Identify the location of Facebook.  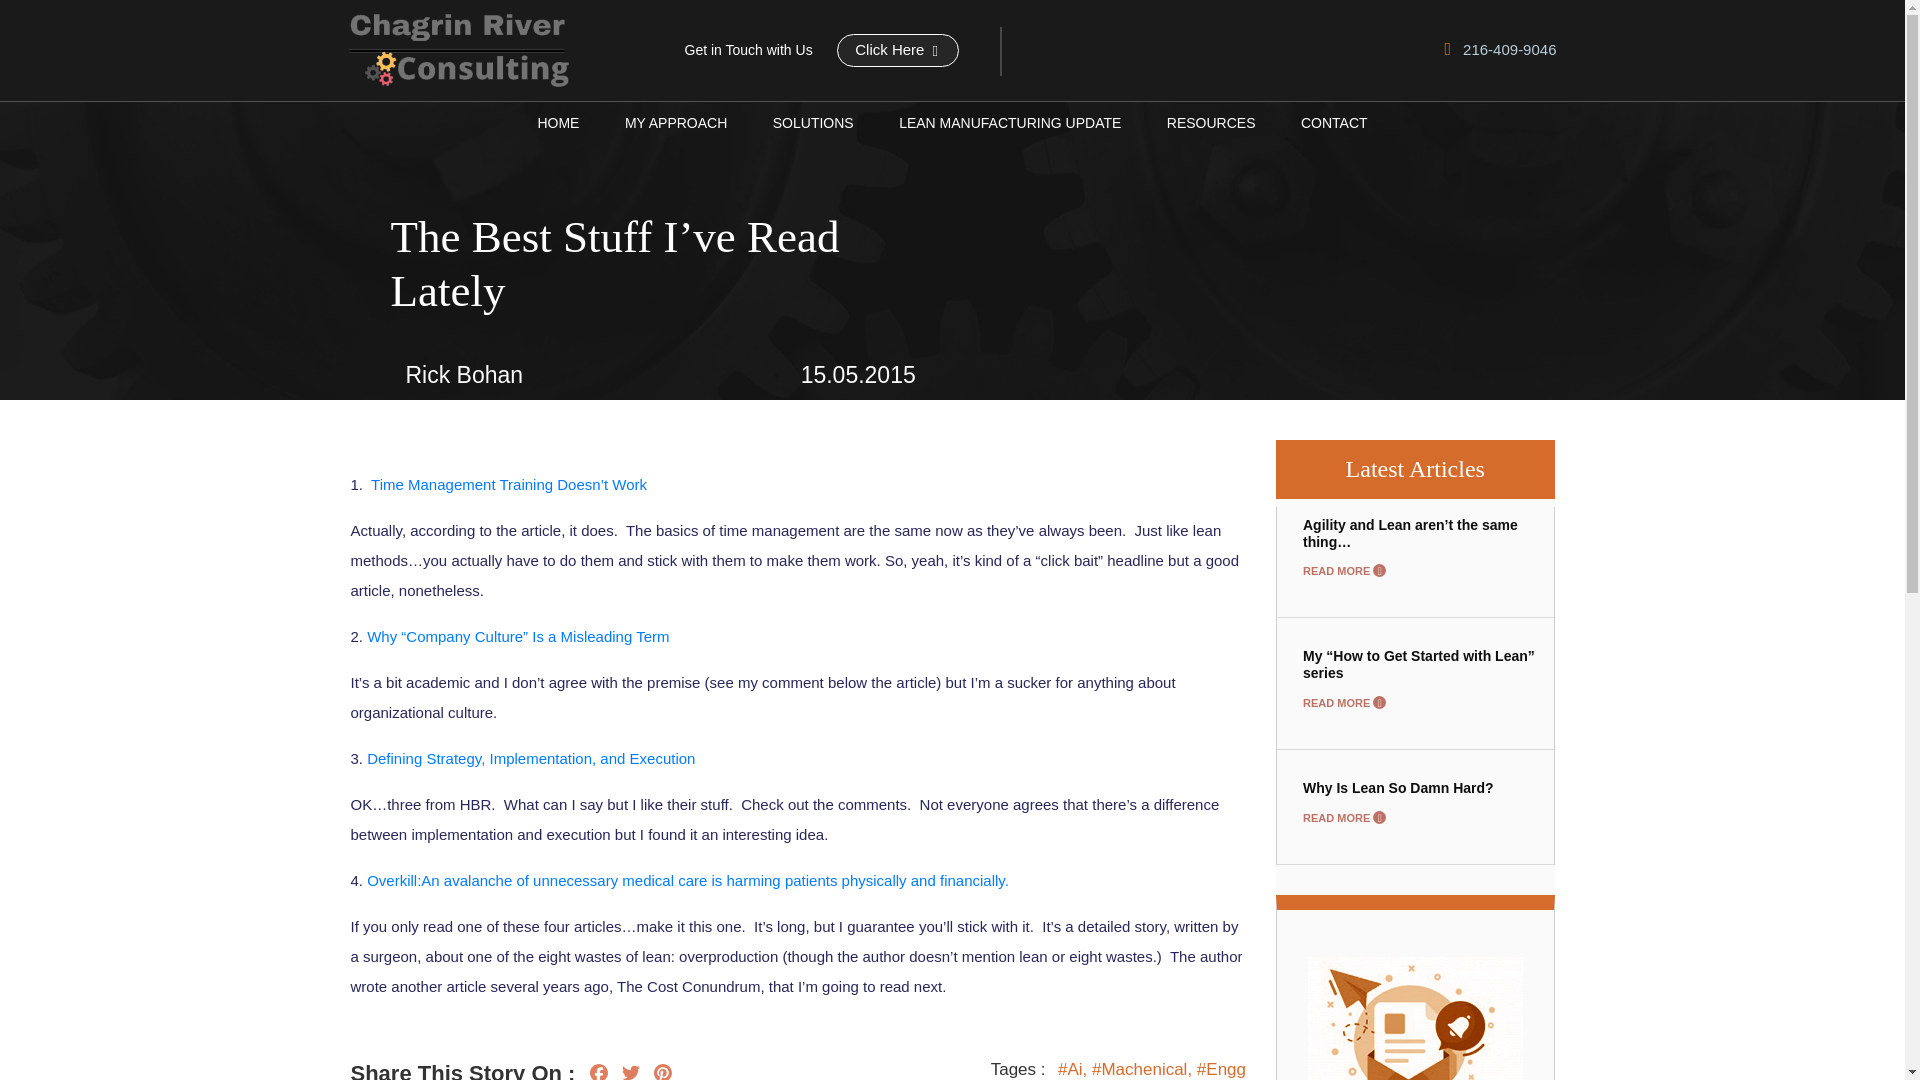
(598, 1070).